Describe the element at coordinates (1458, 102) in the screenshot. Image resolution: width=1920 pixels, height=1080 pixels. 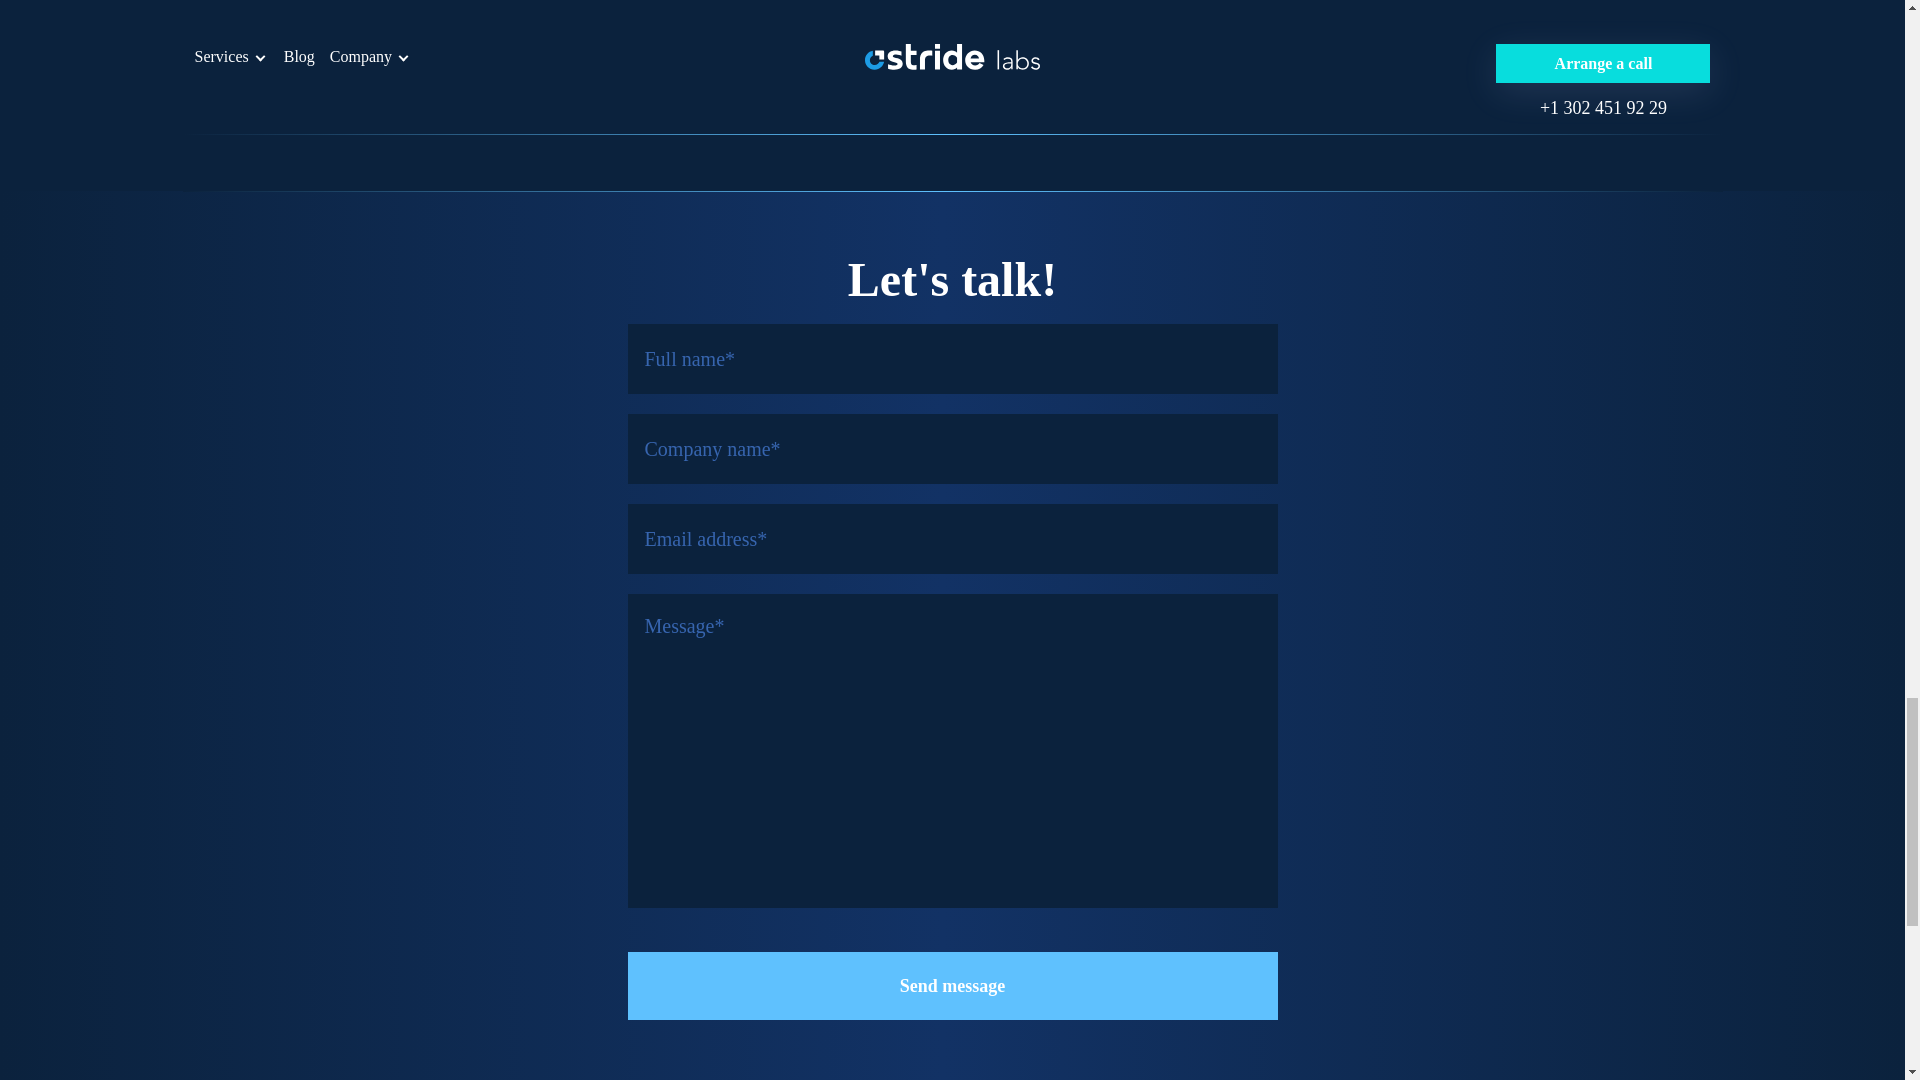
I see `Submit` at that location.